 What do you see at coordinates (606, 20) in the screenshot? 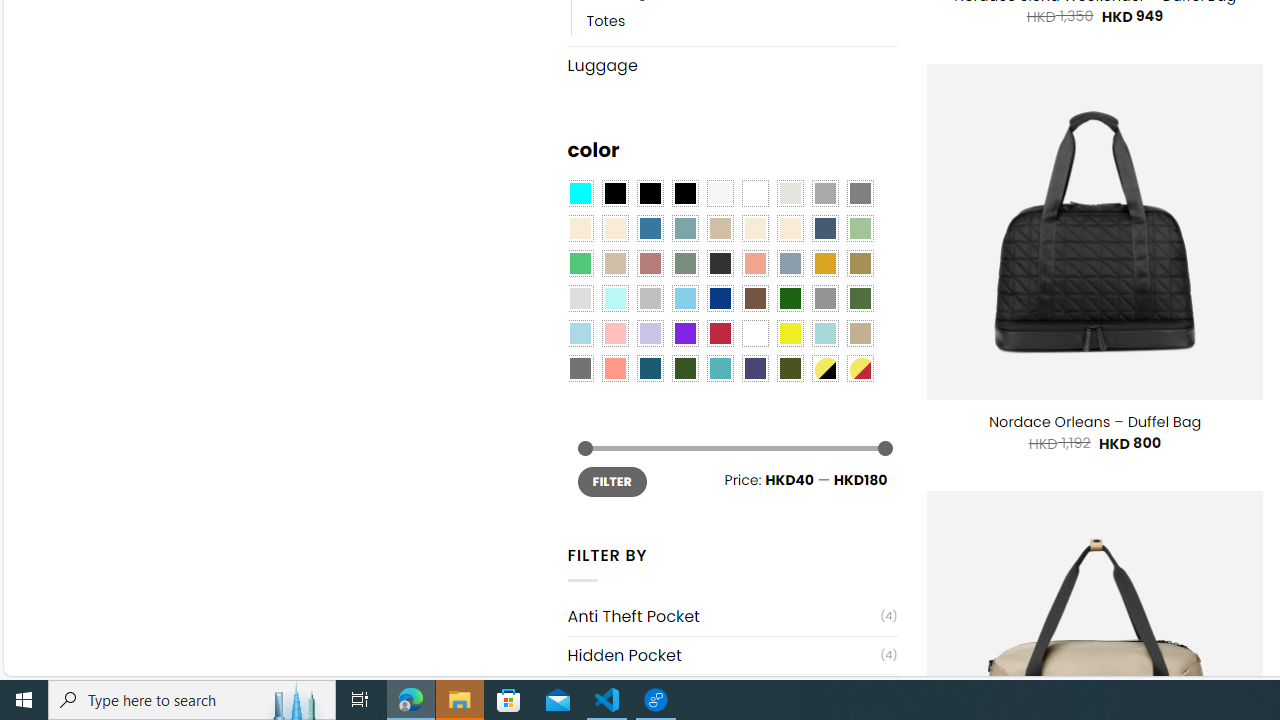
I see `Totes` at bounding box center [606, 20].